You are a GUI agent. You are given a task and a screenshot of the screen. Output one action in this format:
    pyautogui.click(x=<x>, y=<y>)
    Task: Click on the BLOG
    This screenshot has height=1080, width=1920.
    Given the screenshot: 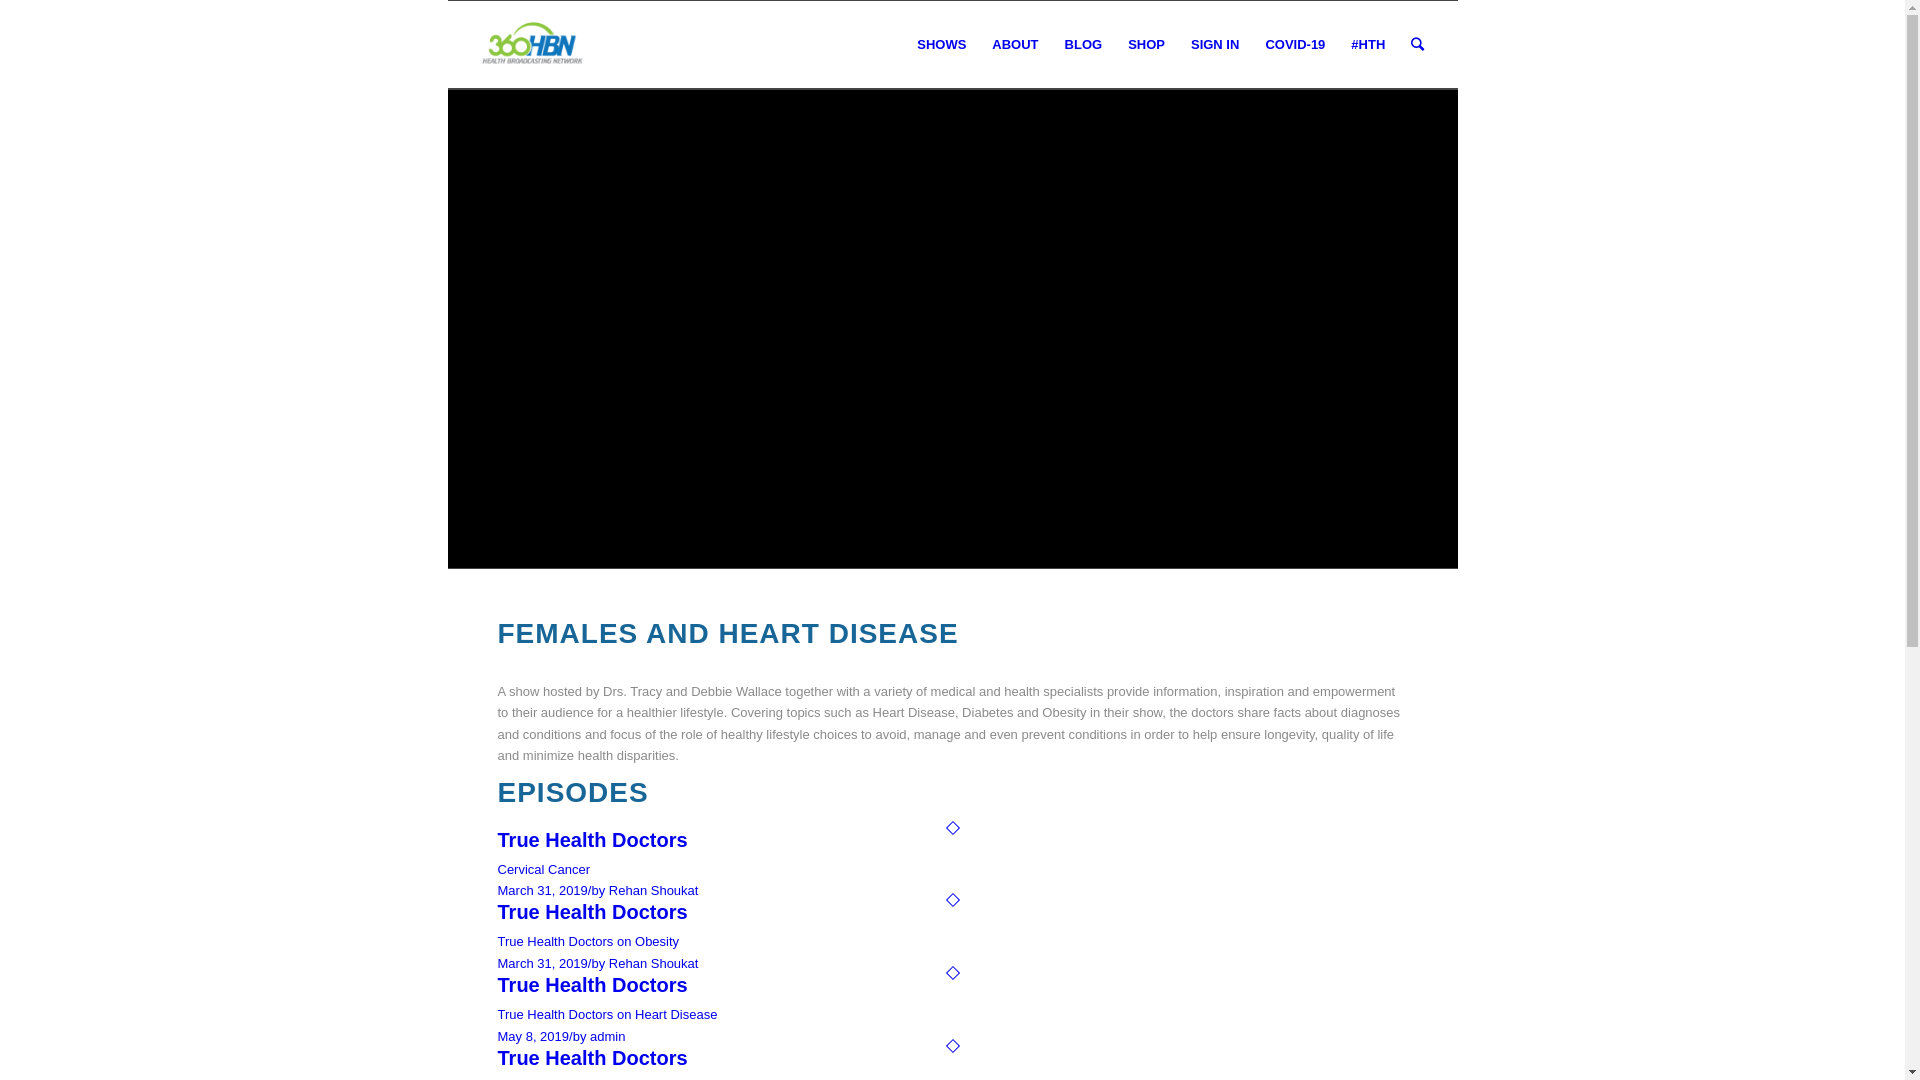 What is the action you would take?
    pyautogui.click(x=1084, y=45)
    